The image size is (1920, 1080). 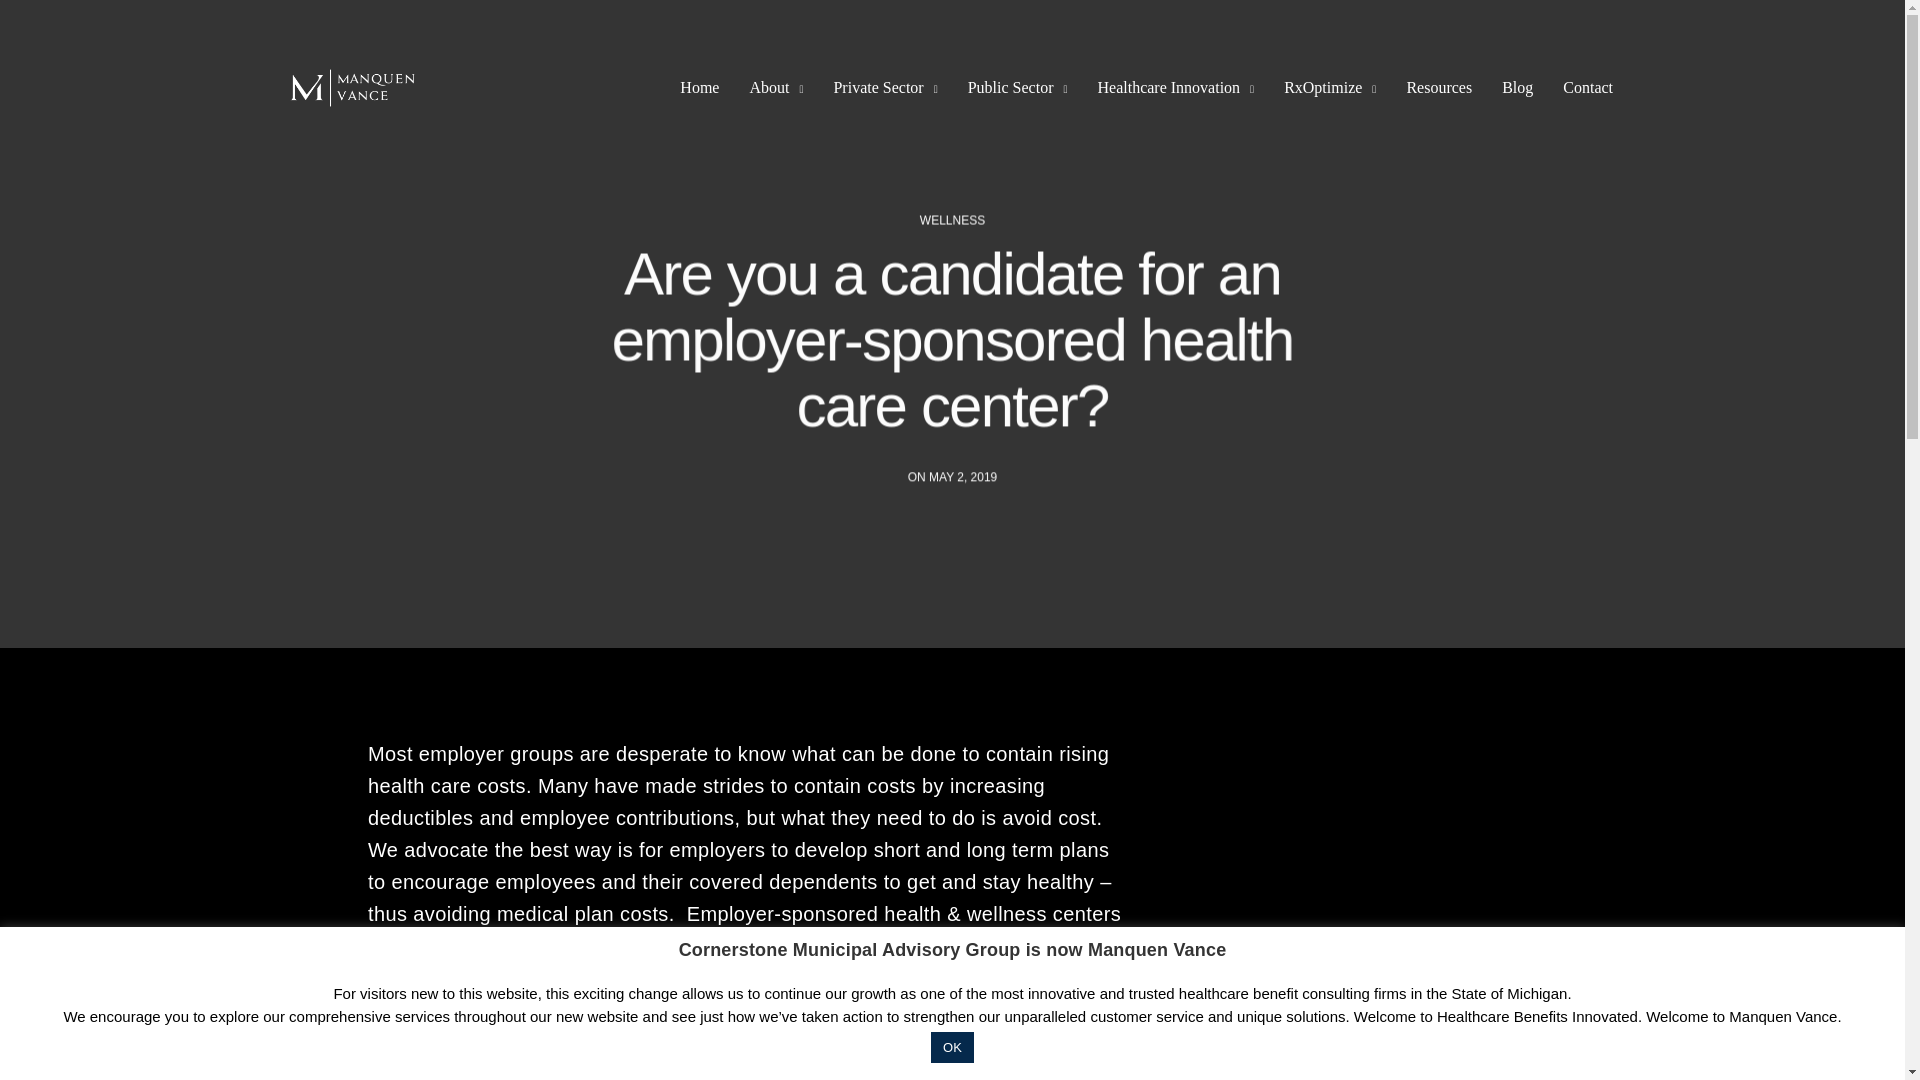 I want to click on Public Sector, so click(x=1017, y=88).